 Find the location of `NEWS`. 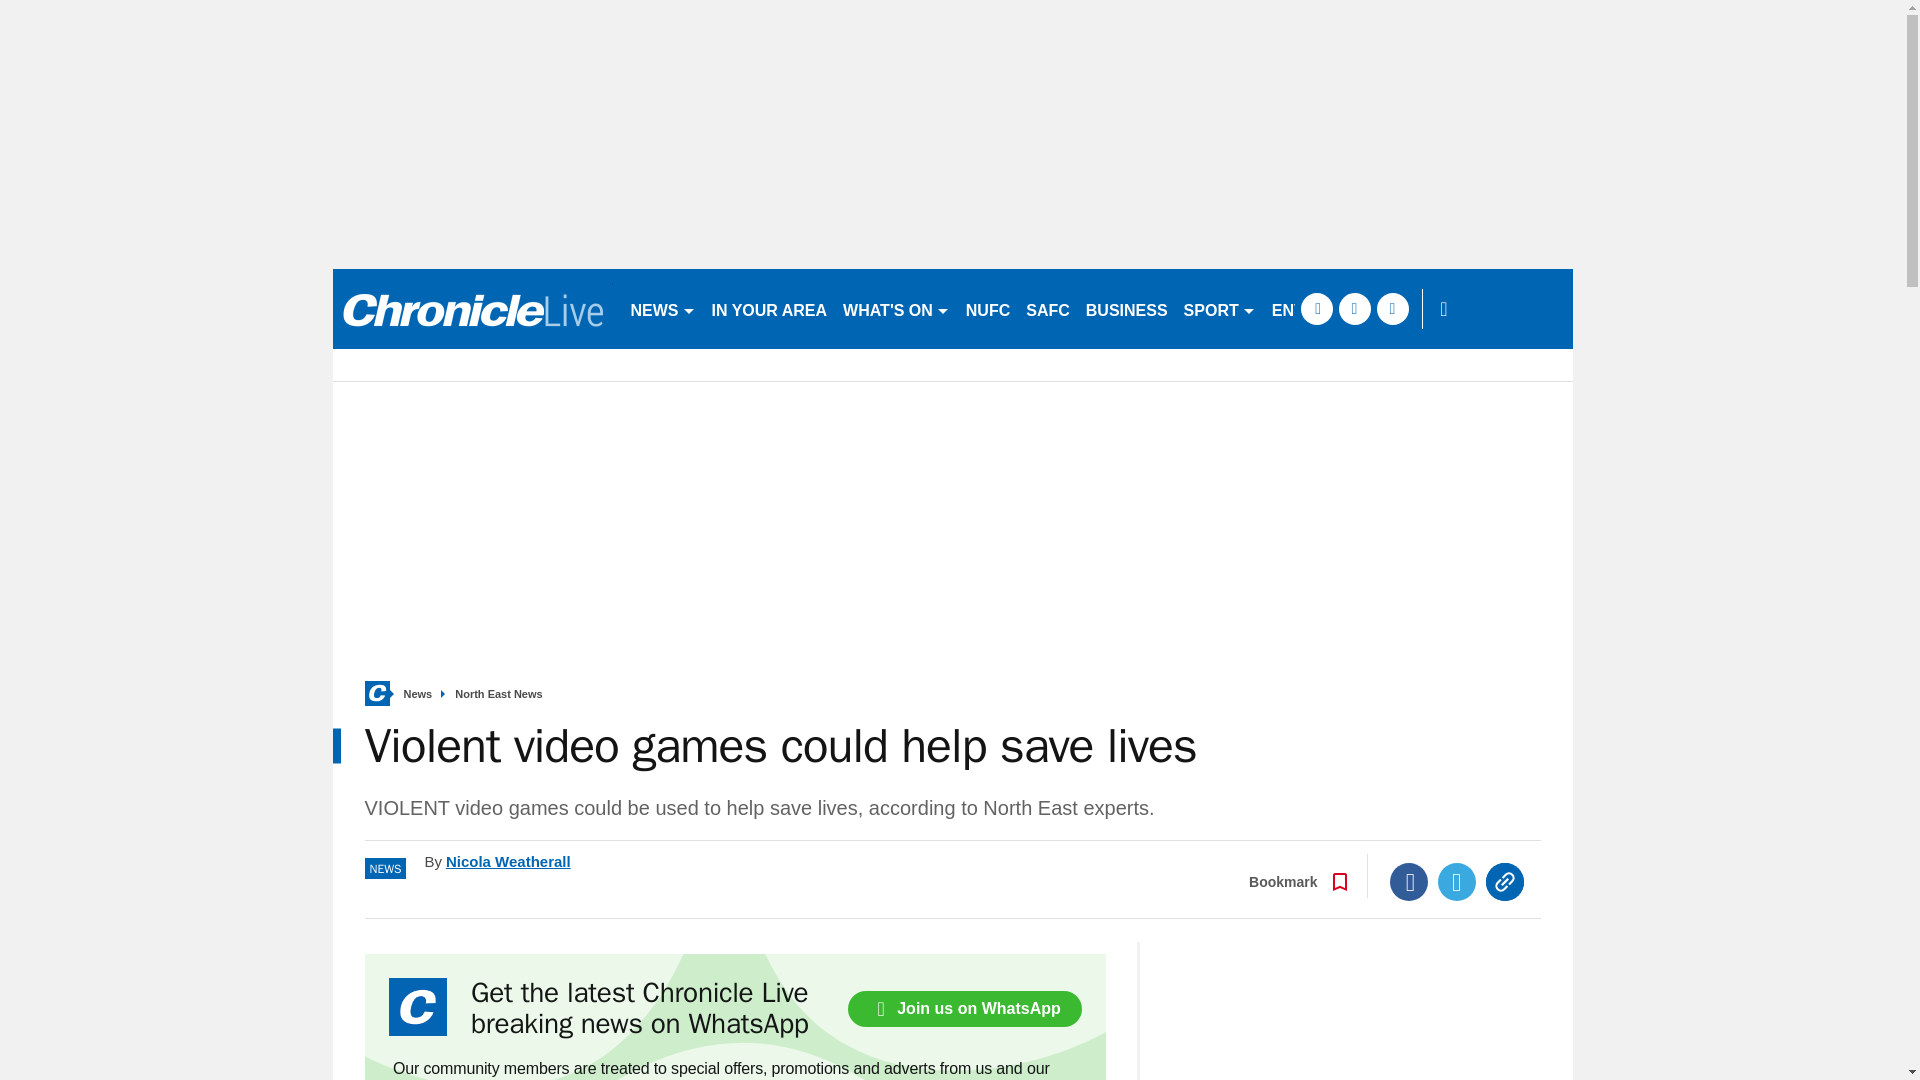

NEWS is located at coordinates (662, 308).